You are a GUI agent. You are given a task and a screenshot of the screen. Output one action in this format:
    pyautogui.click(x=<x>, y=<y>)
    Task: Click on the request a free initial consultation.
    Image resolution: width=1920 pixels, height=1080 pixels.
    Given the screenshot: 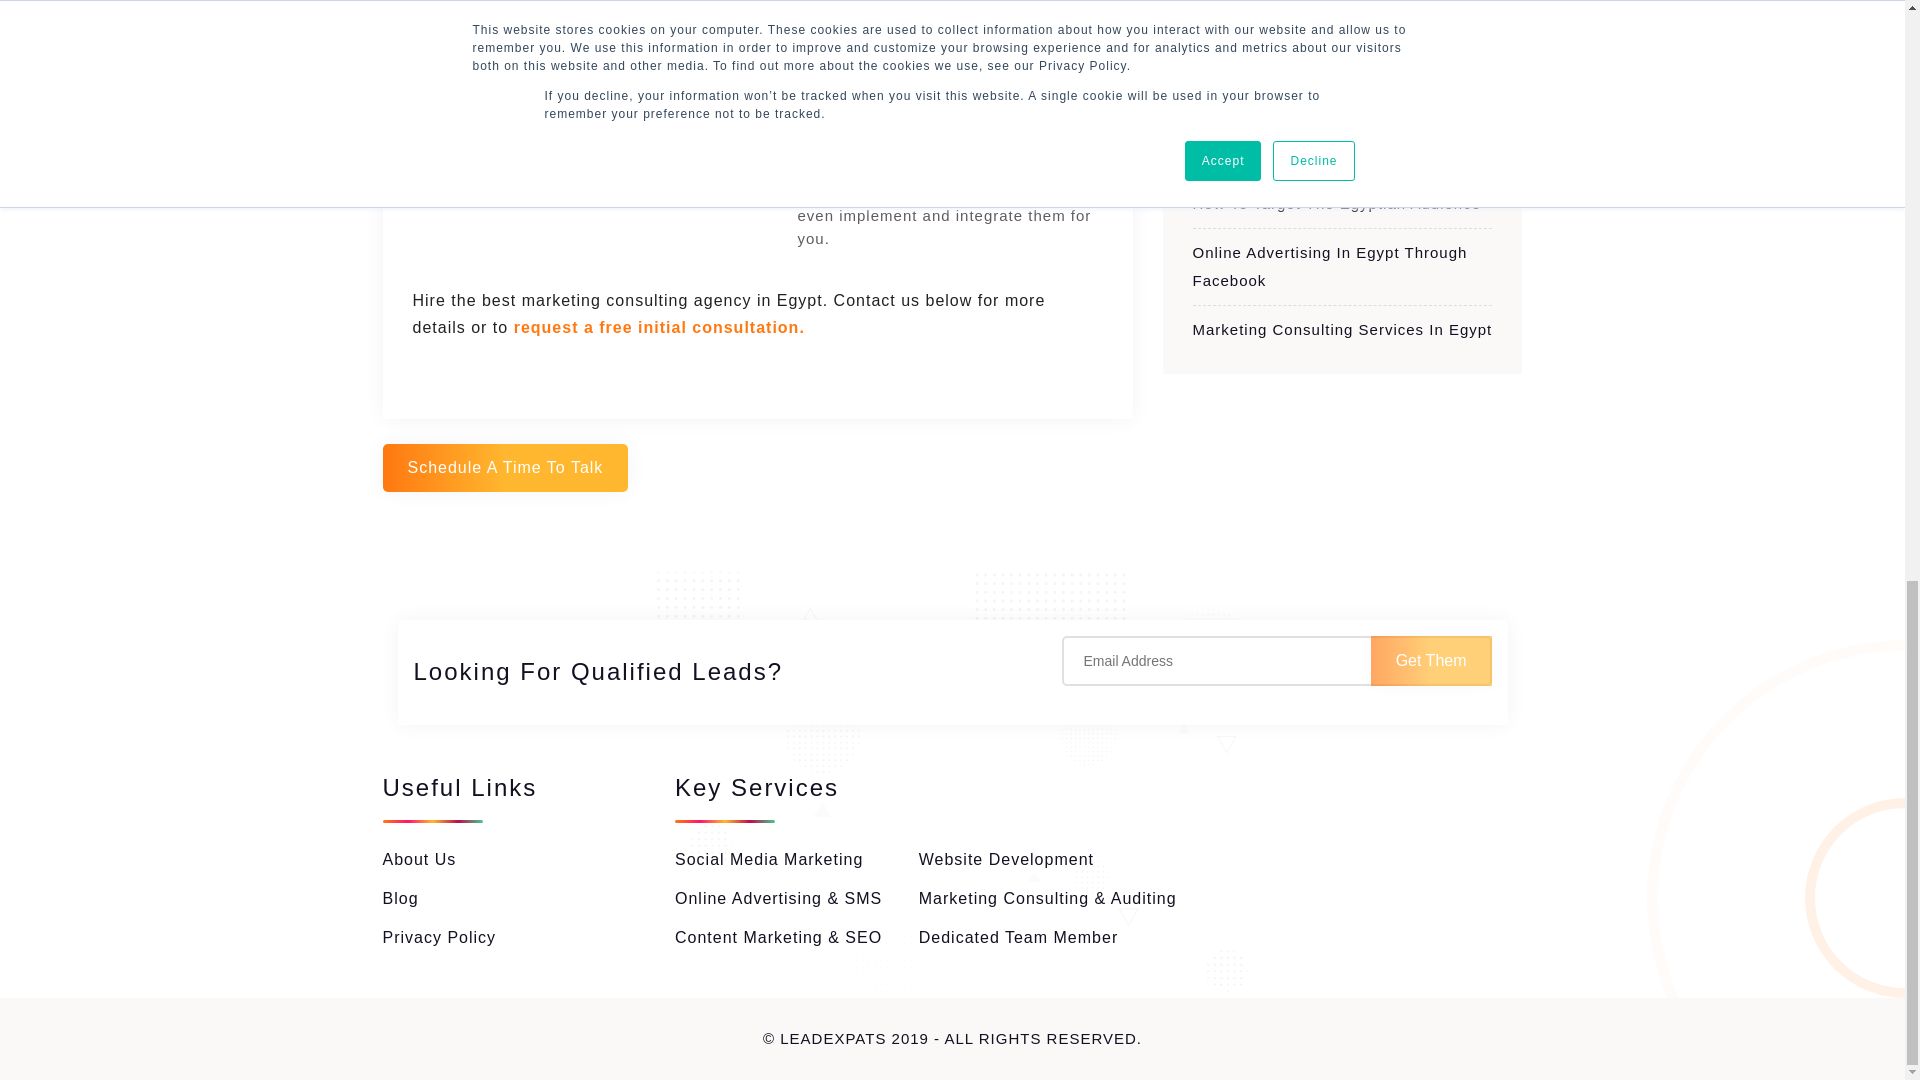 What is the action you would take?
    pyautogui.click(x=659, y=326)
    